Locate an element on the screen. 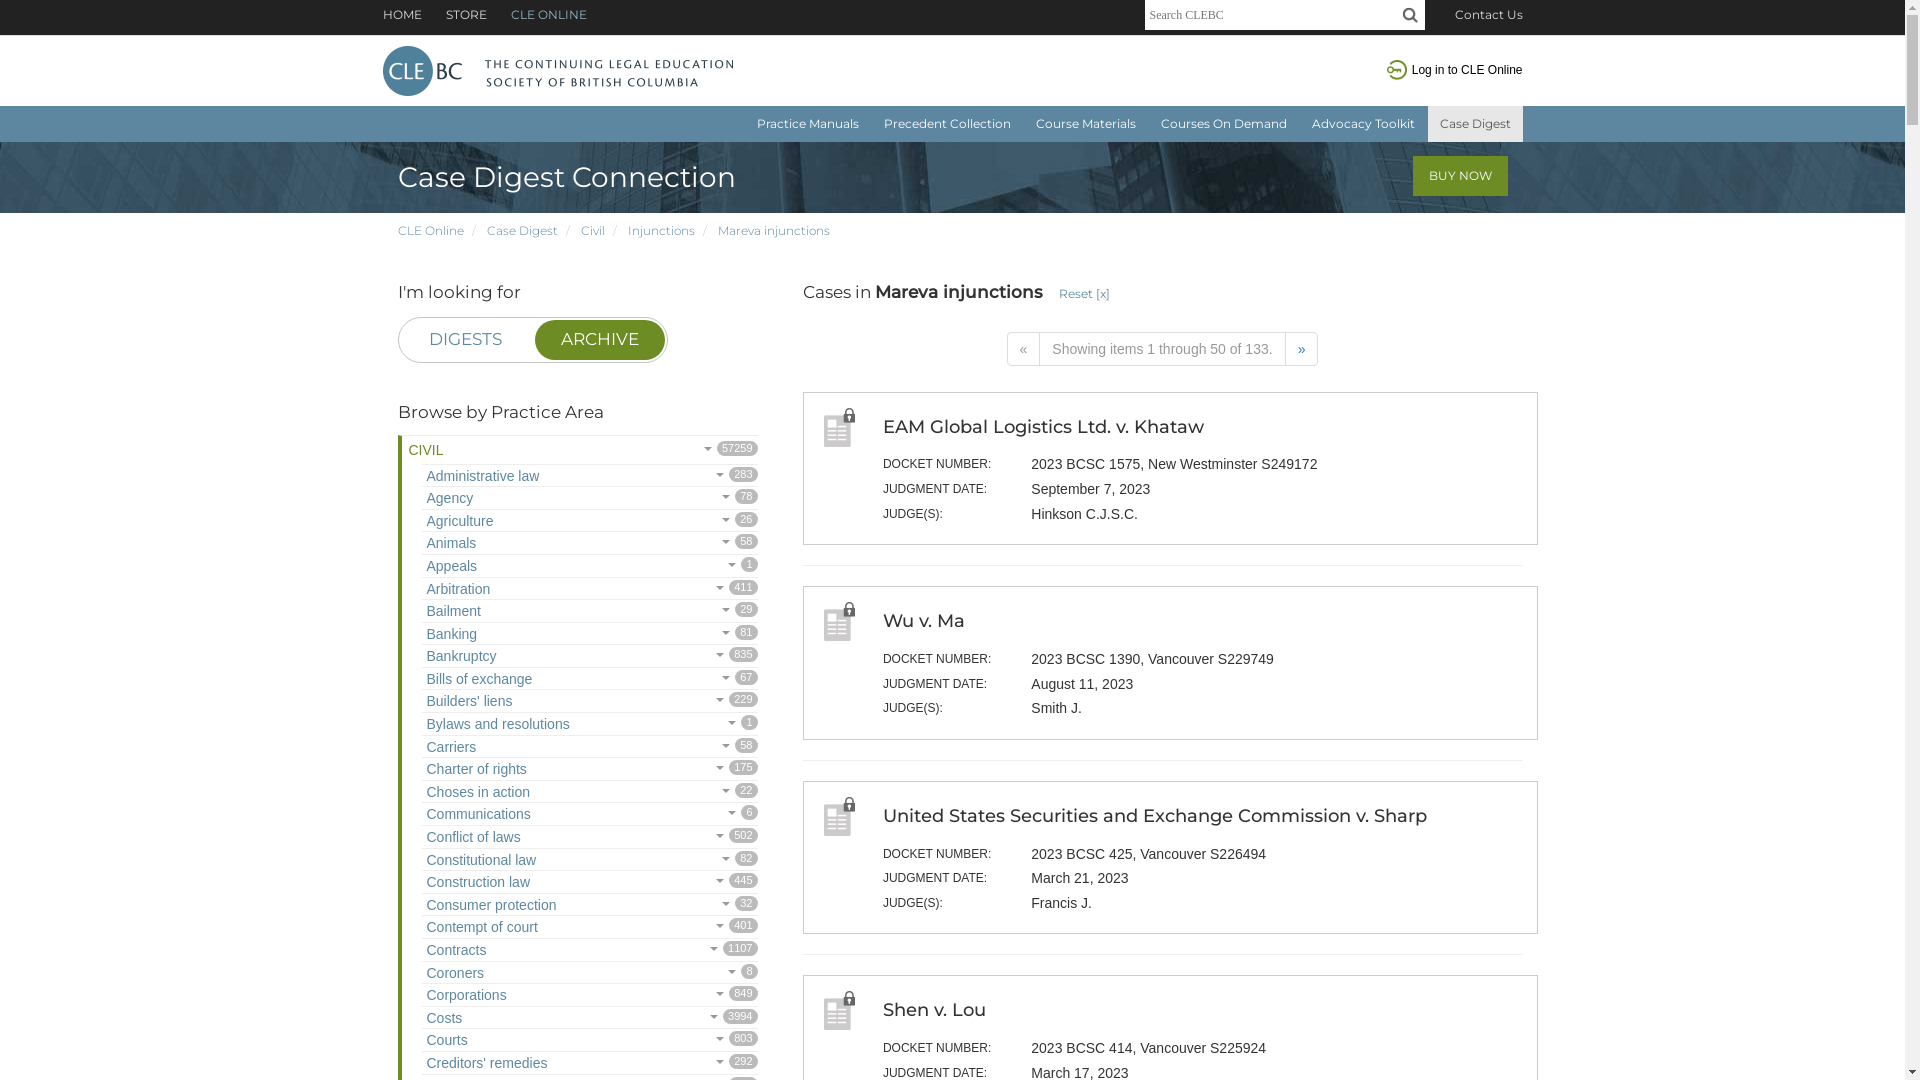 The width and height of the screenshot is (1920, 1080). Costs is located at coordinates (442, 1020).